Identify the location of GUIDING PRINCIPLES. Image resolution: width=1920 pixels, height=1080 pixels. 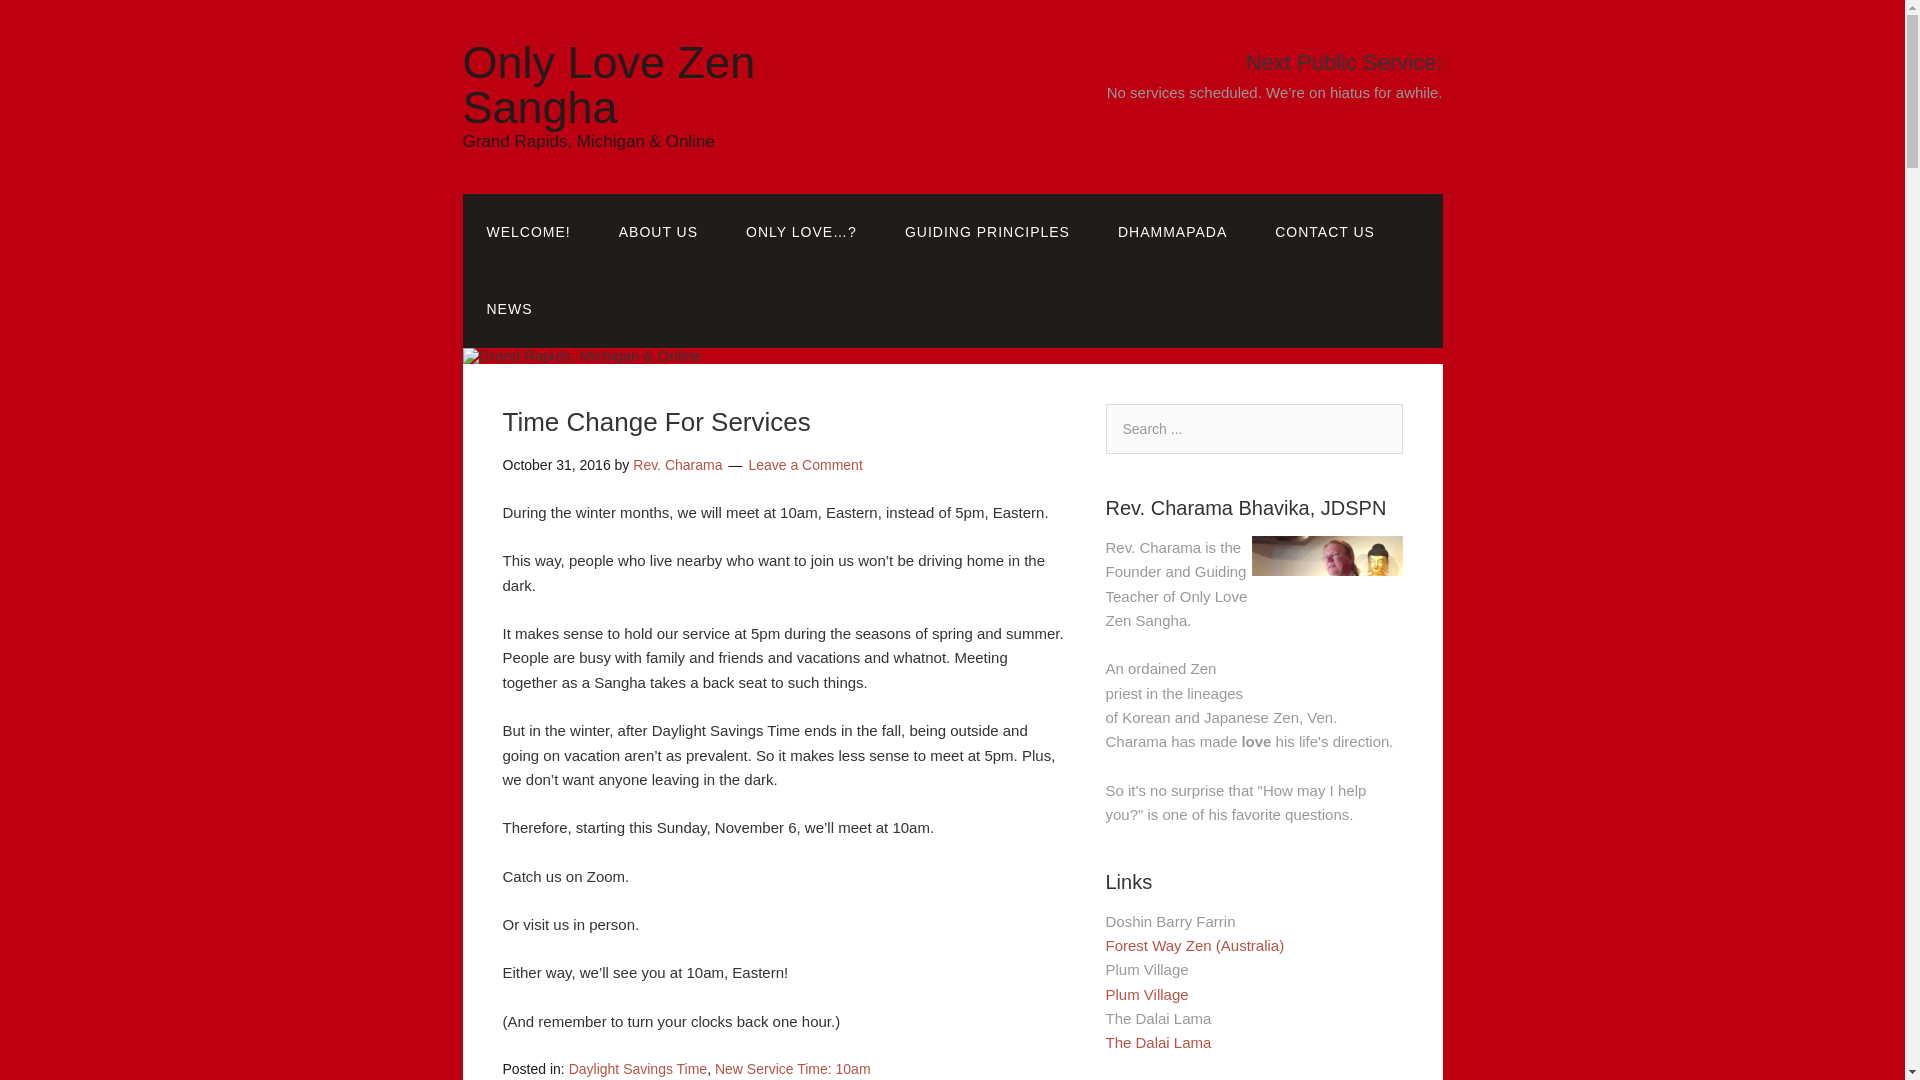
(988, 232).